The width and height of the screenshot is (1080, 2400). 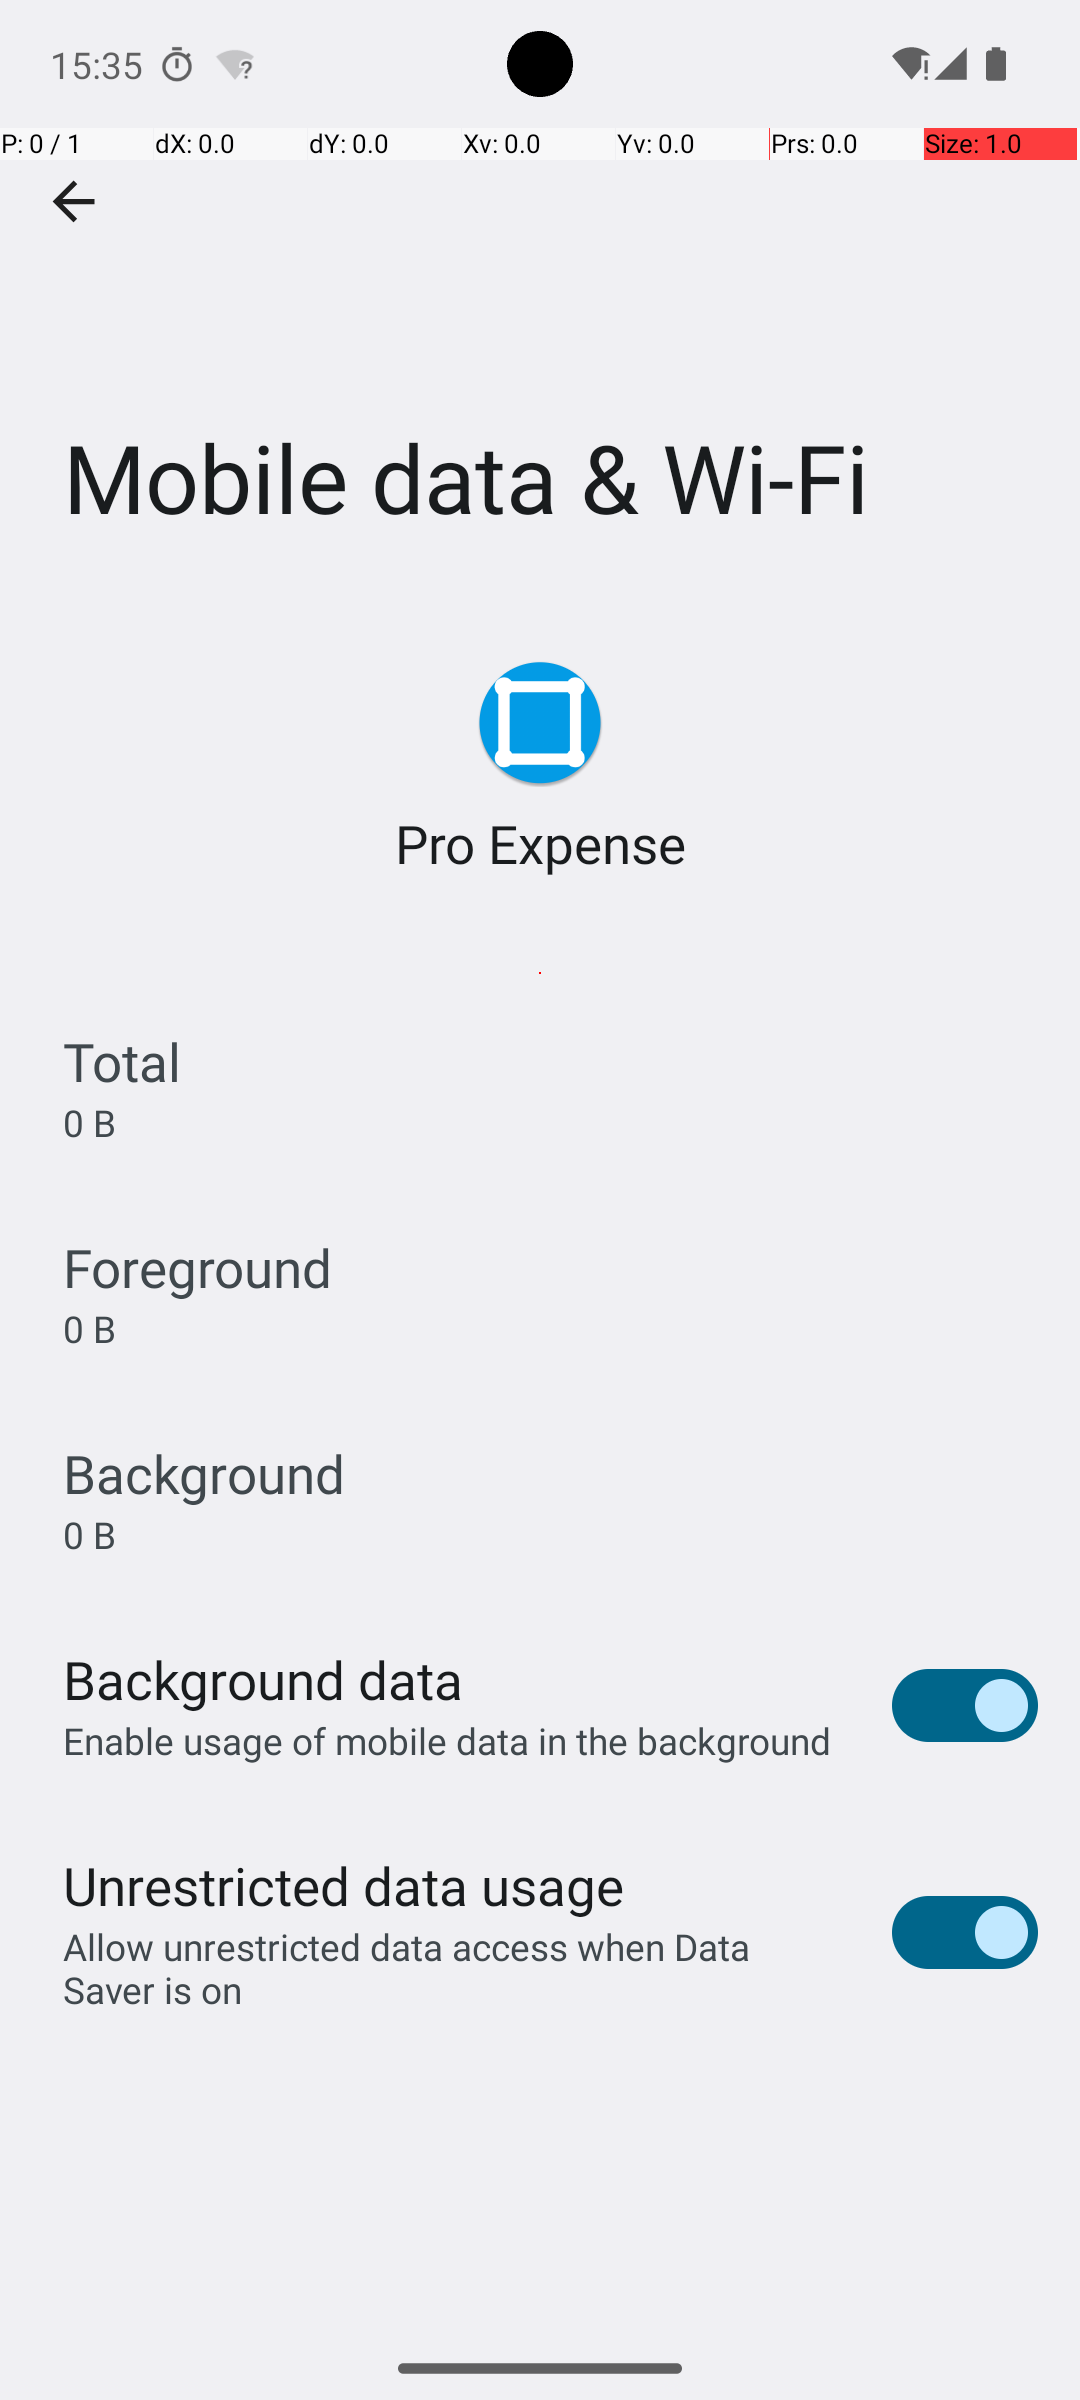 What do you see at coordinates (540, 299) in the screenshot?
I see `Mobile data & Wi‑Fi` at bounding box center [540, 299].